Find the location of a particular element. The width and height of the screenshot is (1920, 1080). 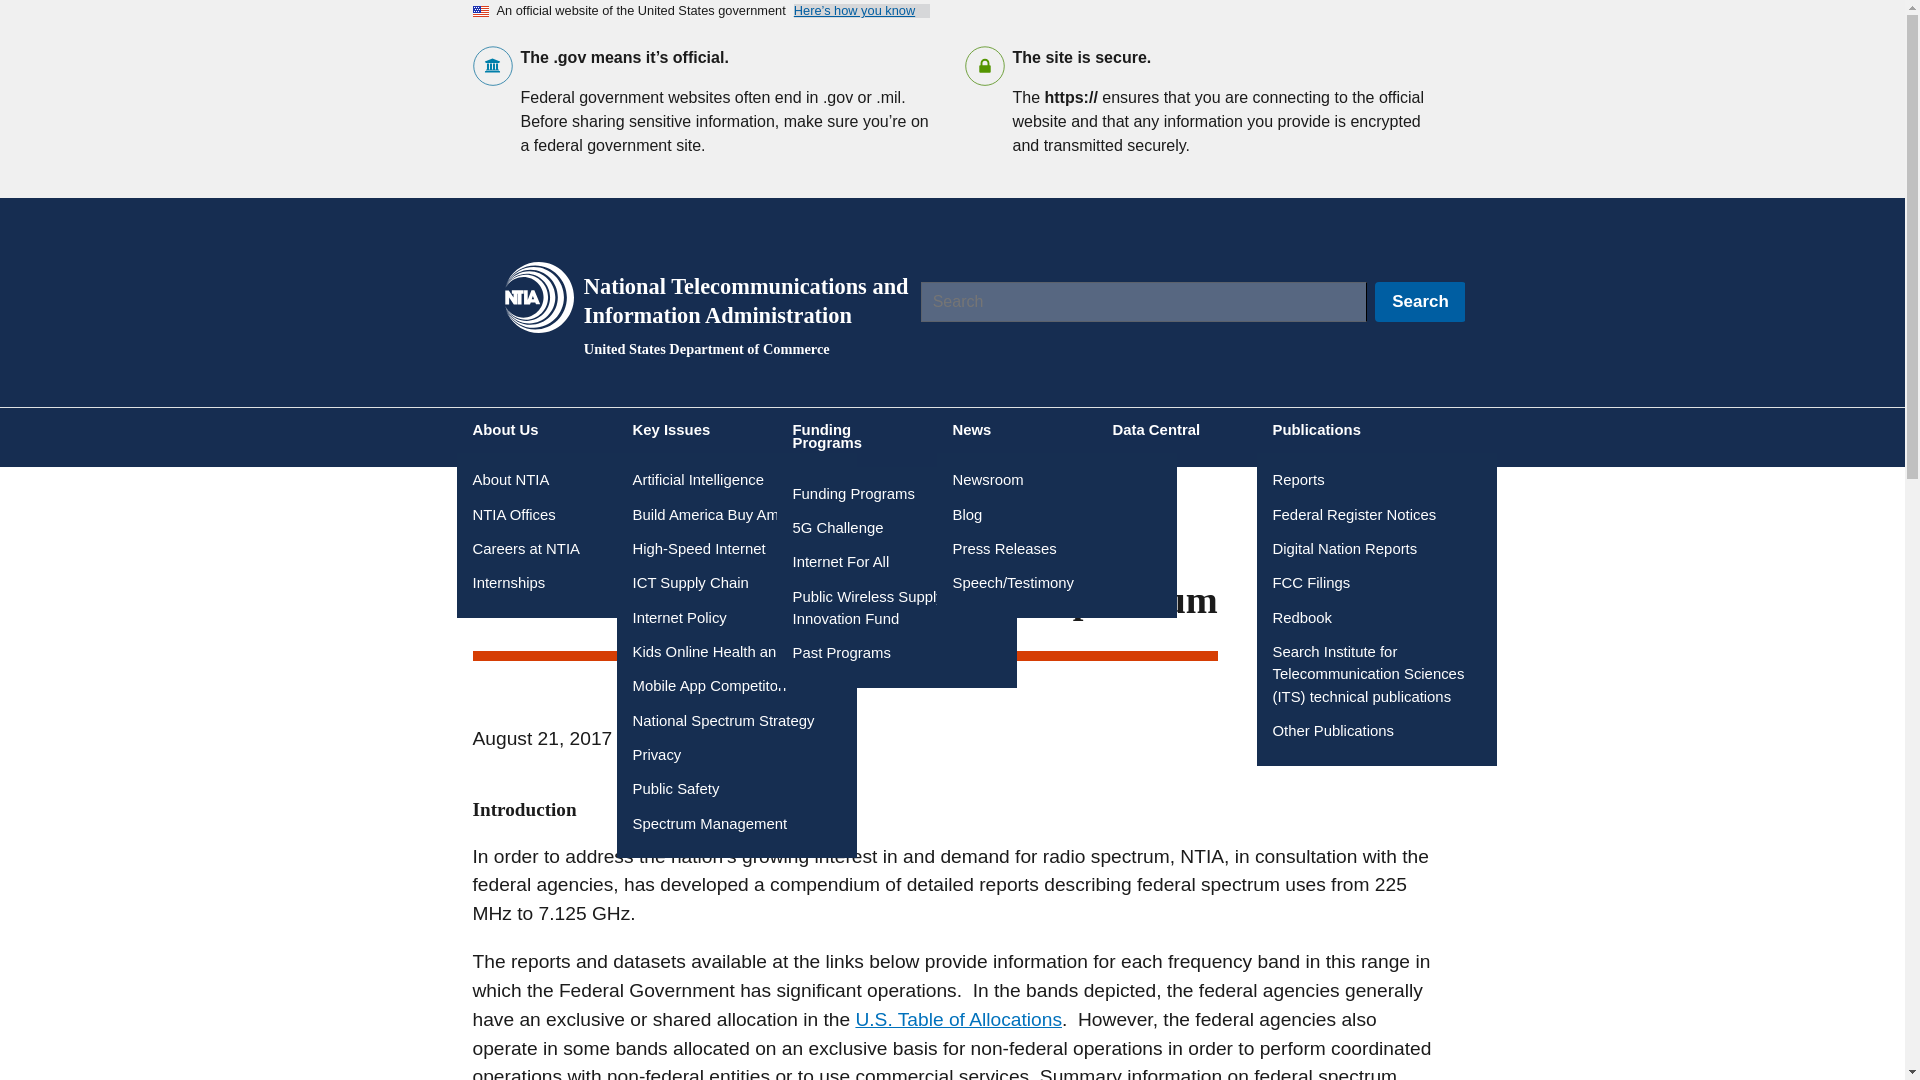

Publications is located at coordinates (1336, 430).